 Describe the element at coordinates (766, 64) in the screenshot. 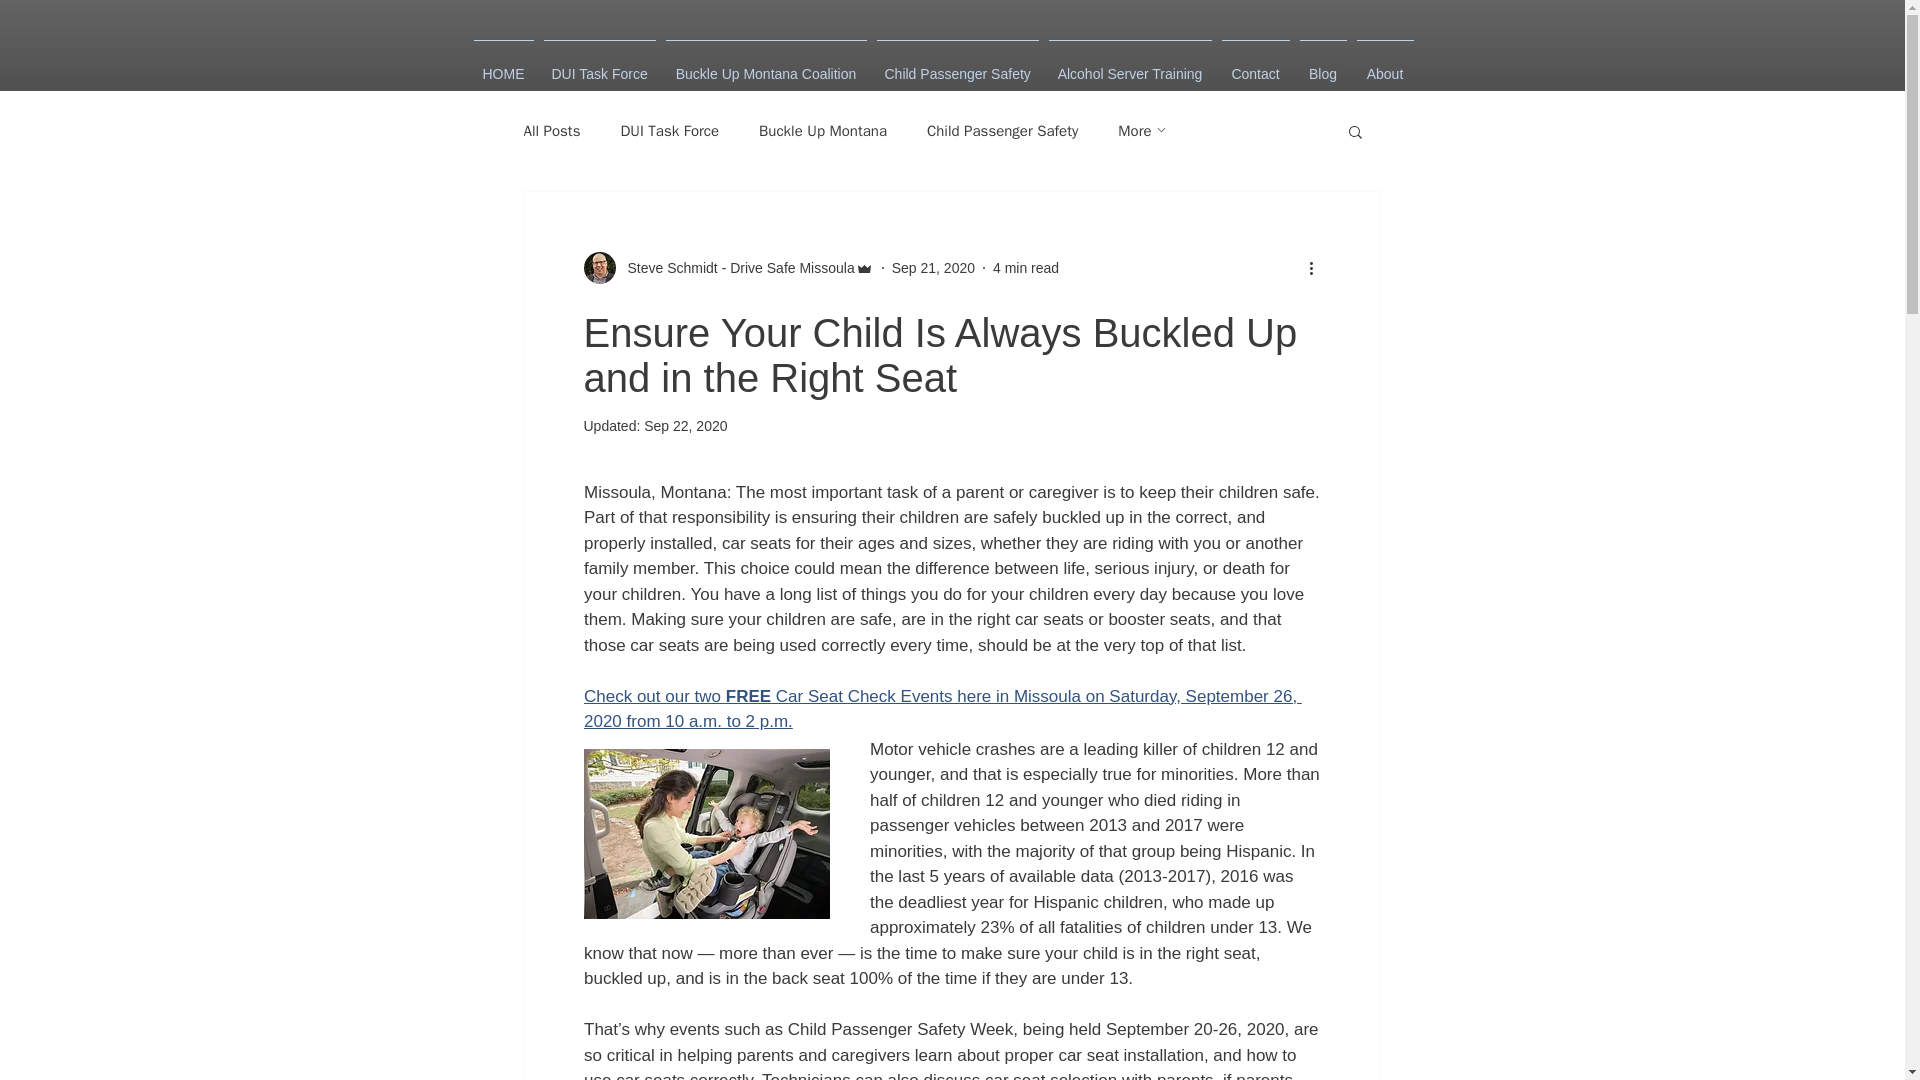

I see `Buckle Up Montana Coalition` at that location.